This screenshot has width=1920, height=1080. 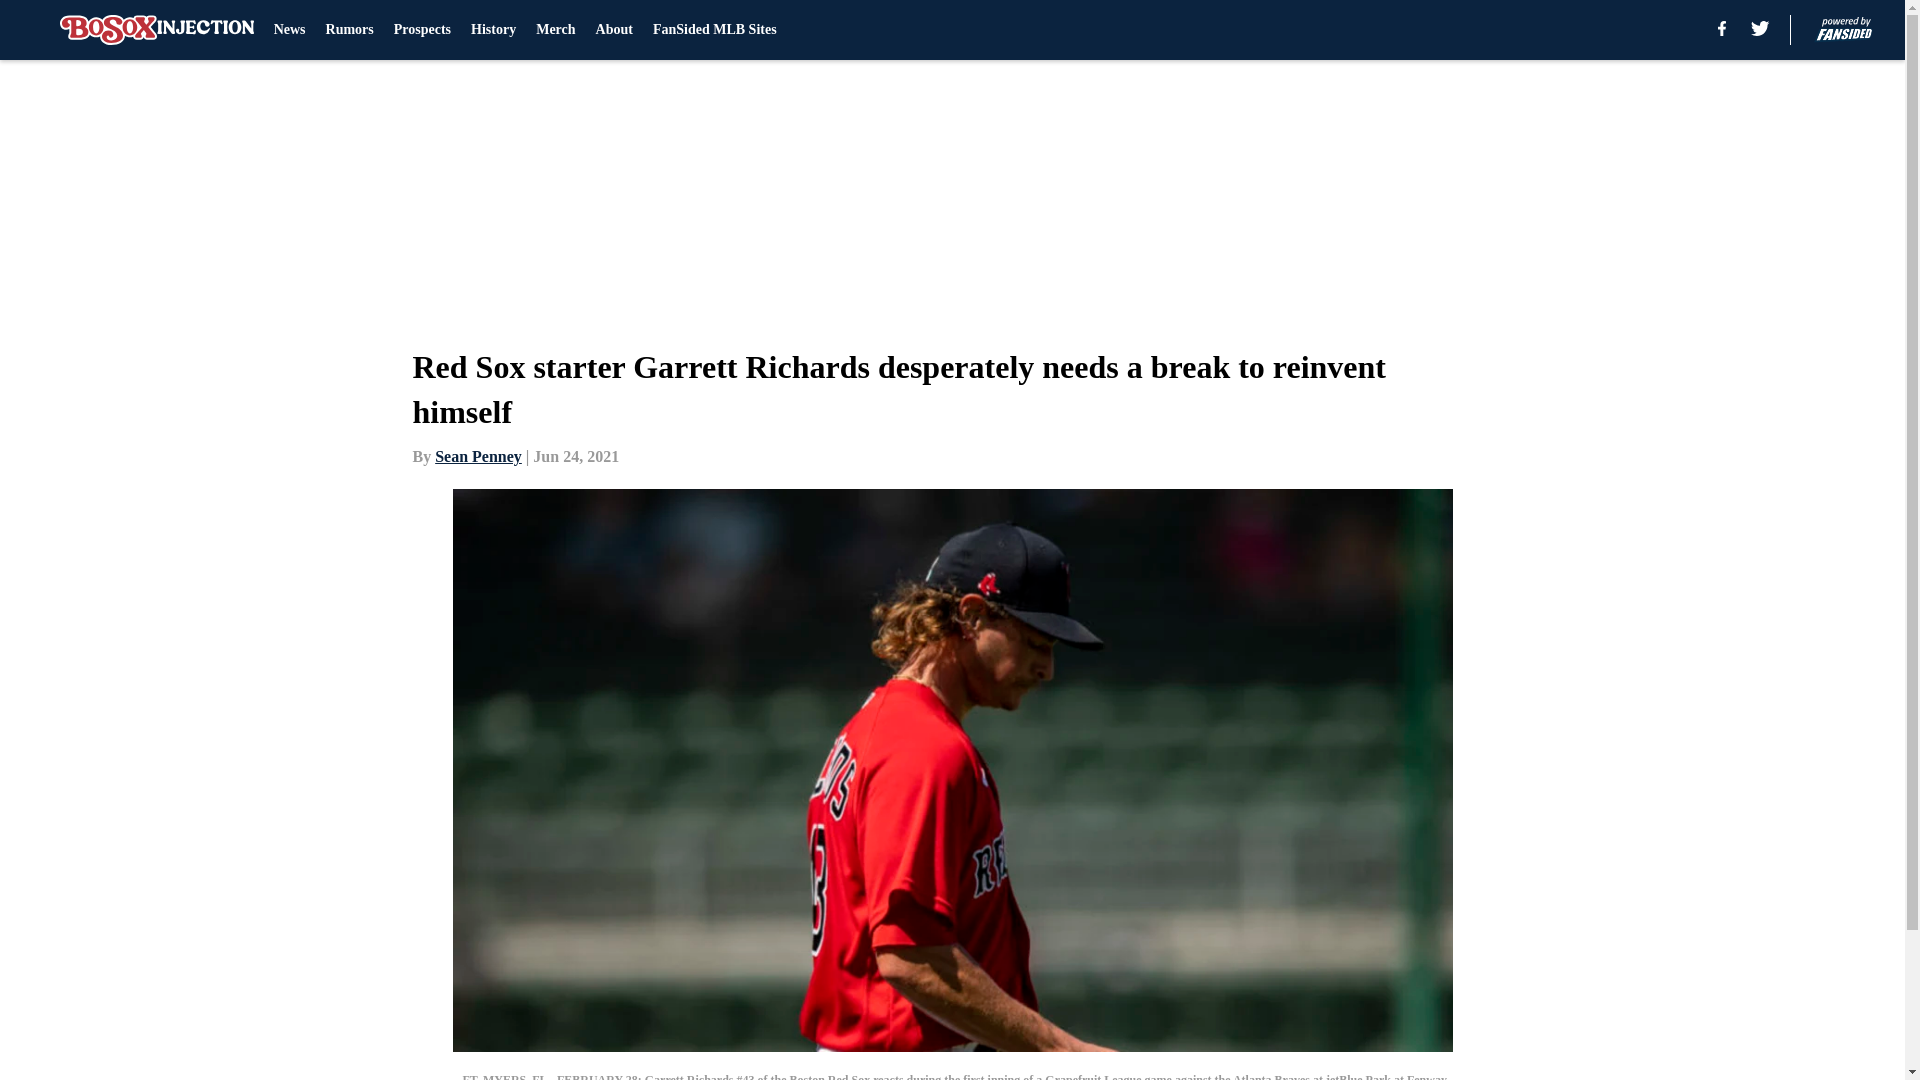 What do you see at coordinates (290, 30) in the screenshot?
I see `News` at bounding box center [290, 30].